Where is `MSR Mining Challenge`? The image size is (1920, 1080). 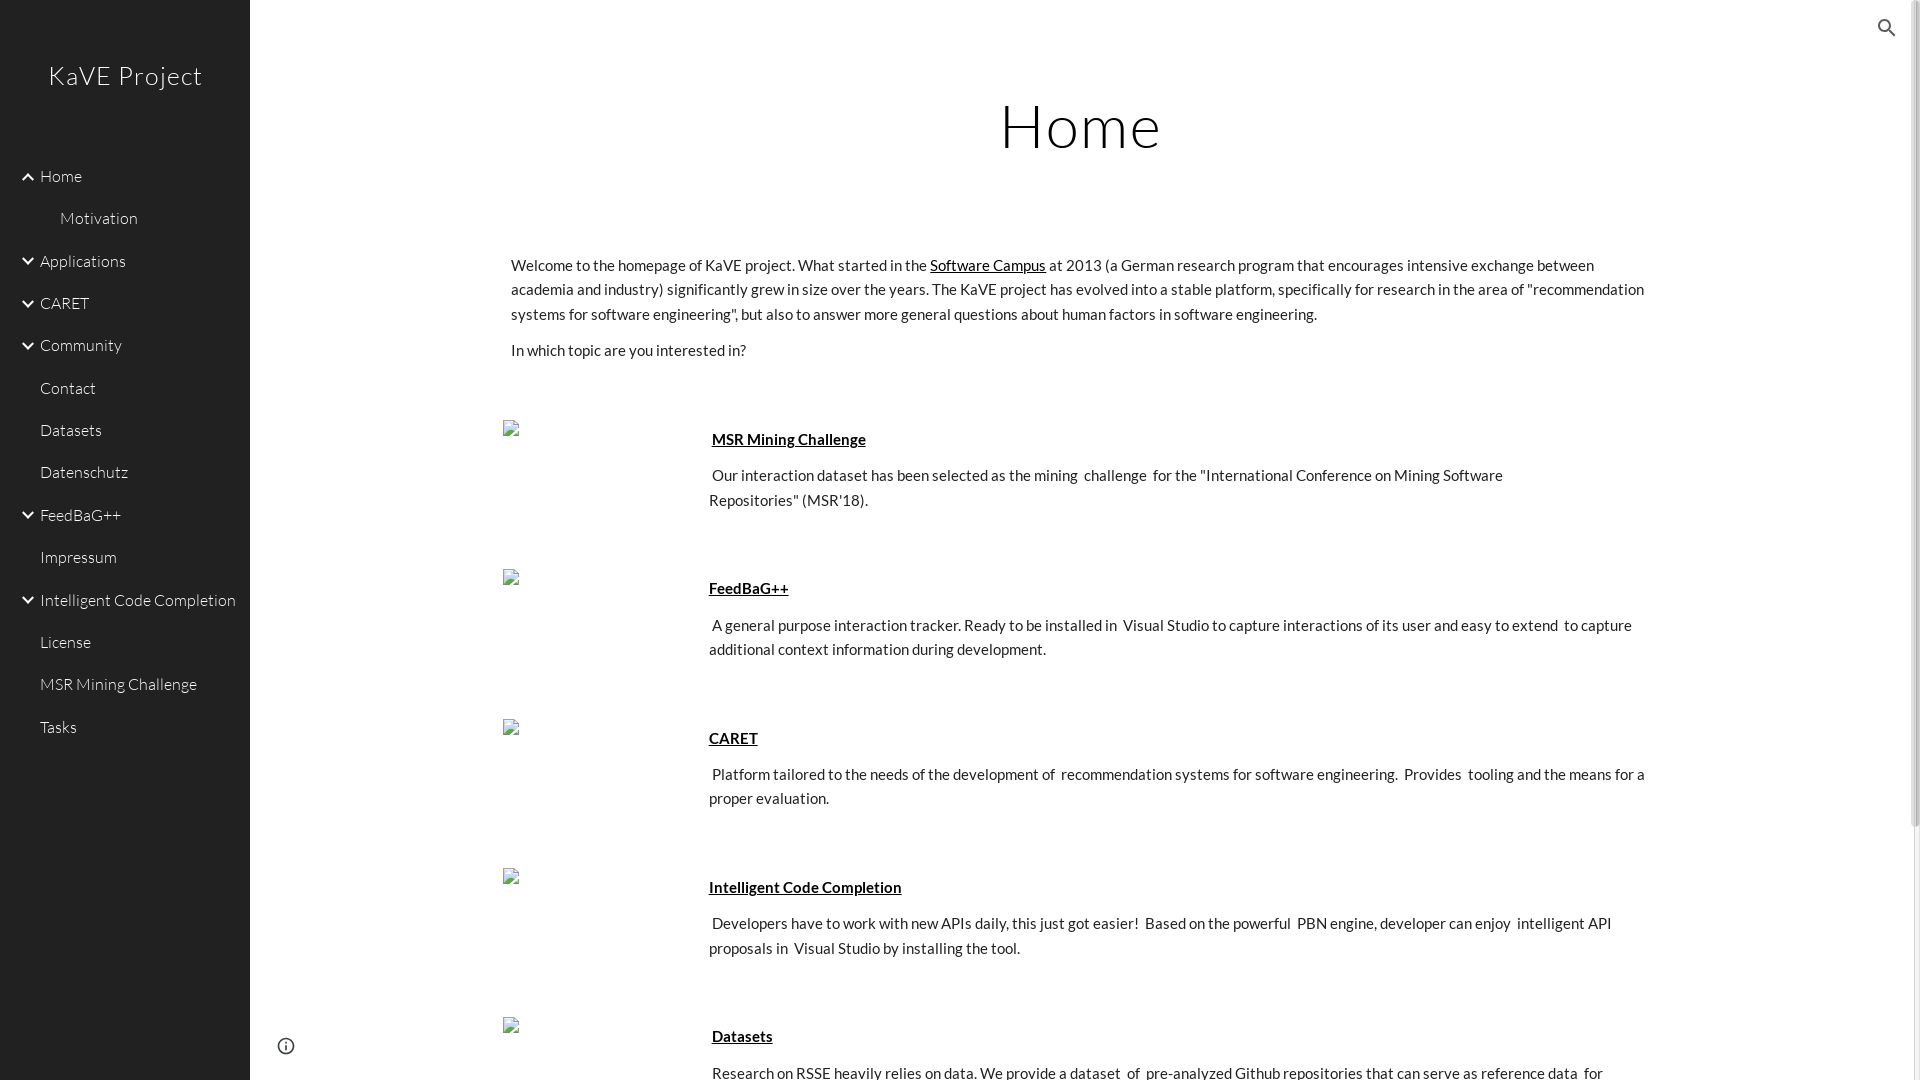
MSR Mining Challenge is located at coordinates (789, 440).